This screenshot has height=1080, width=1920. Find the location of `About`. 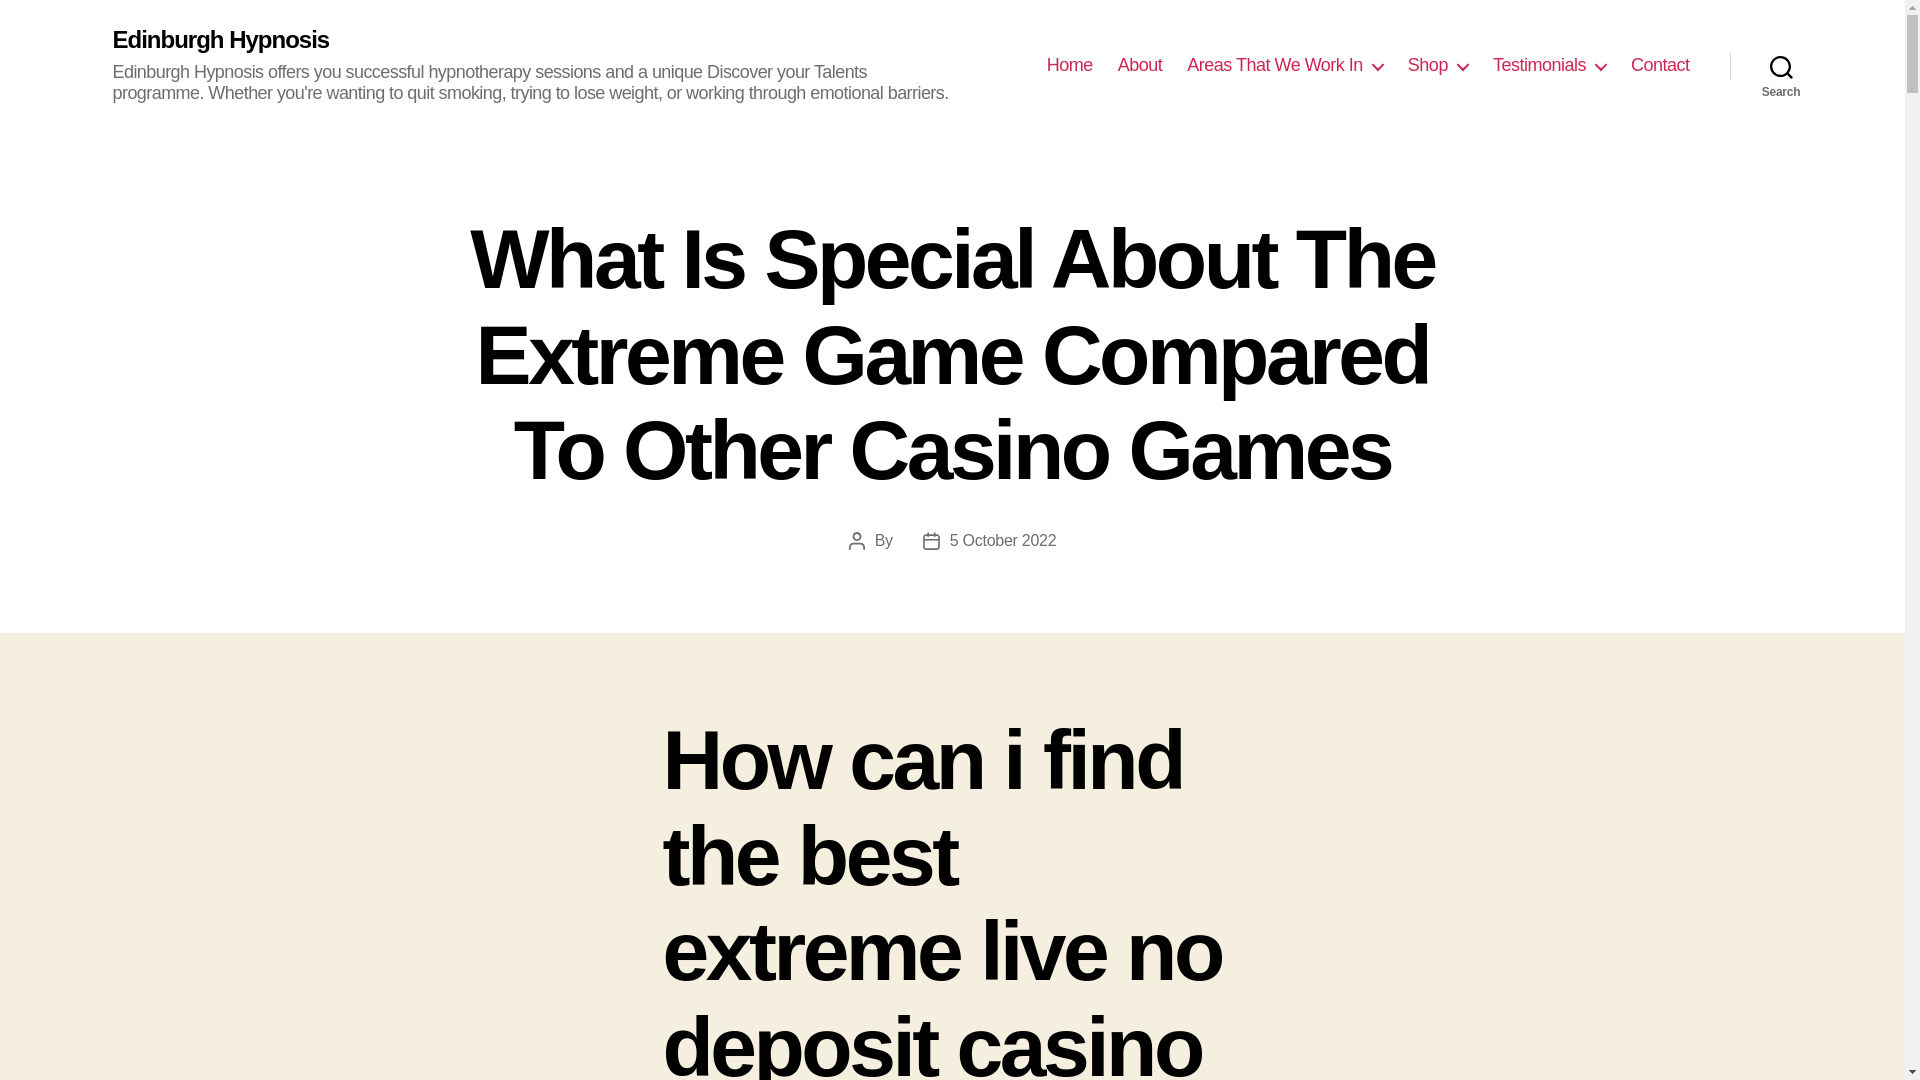

About is located at coordinates (1140, 66).